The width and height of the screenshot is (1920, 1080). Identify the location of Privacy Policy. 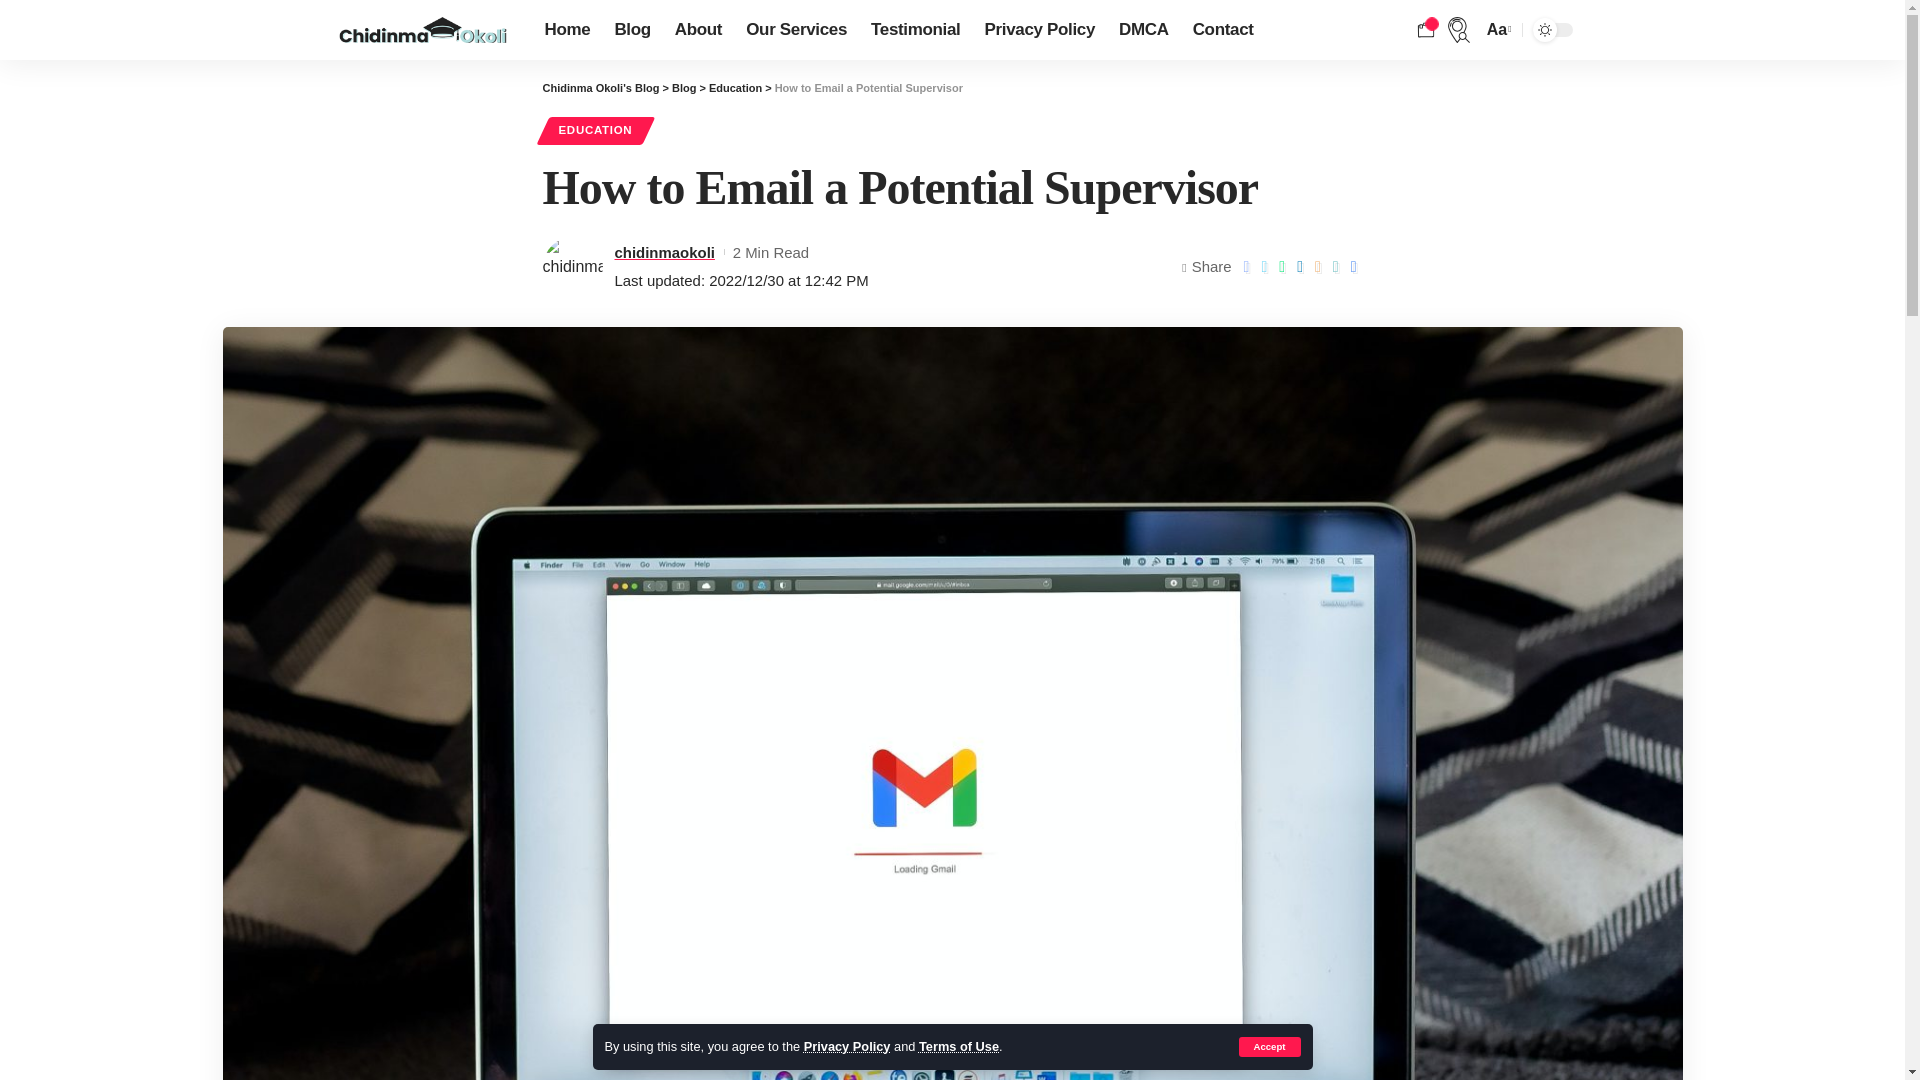
(1039, 30).